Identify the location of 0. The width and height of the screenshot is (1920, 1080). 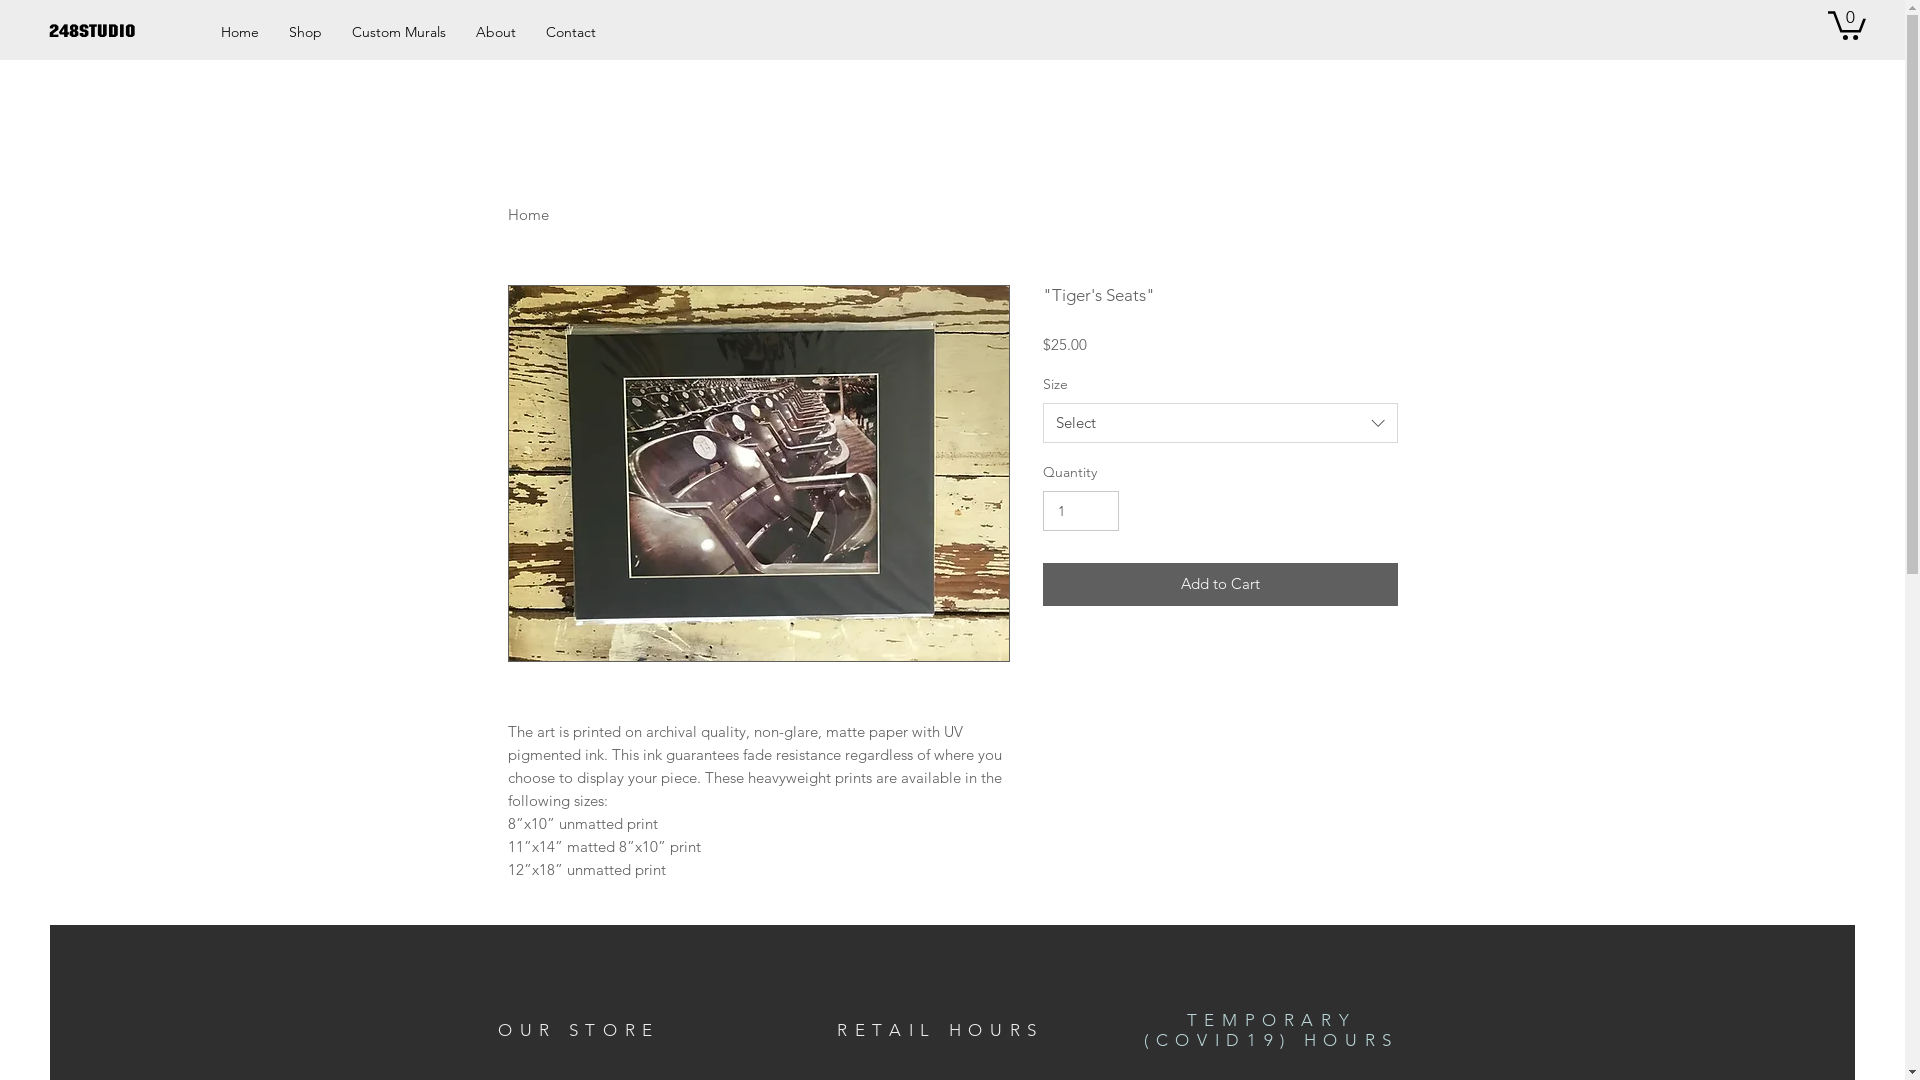
(1847, 24).